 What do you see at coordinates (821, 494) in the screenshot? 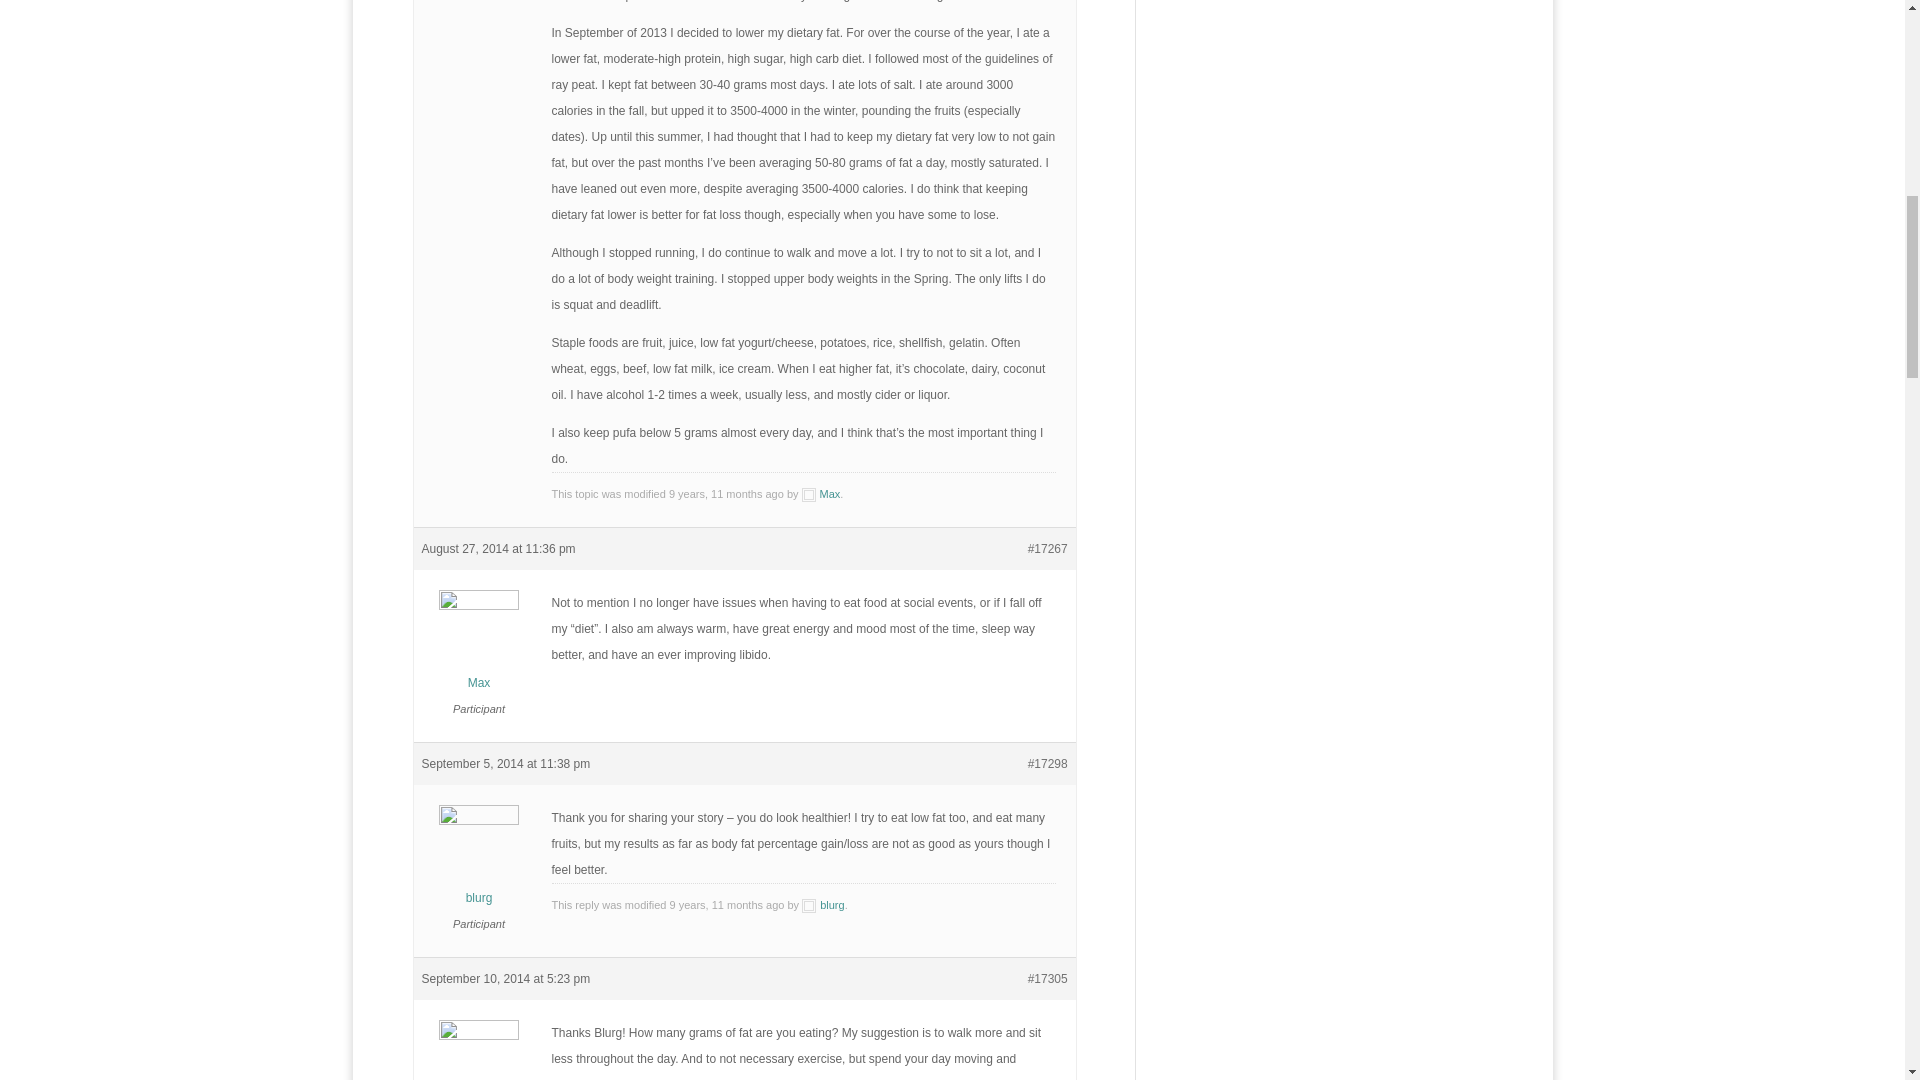
I see `View Max's profile` at bounding box center [821, 494].